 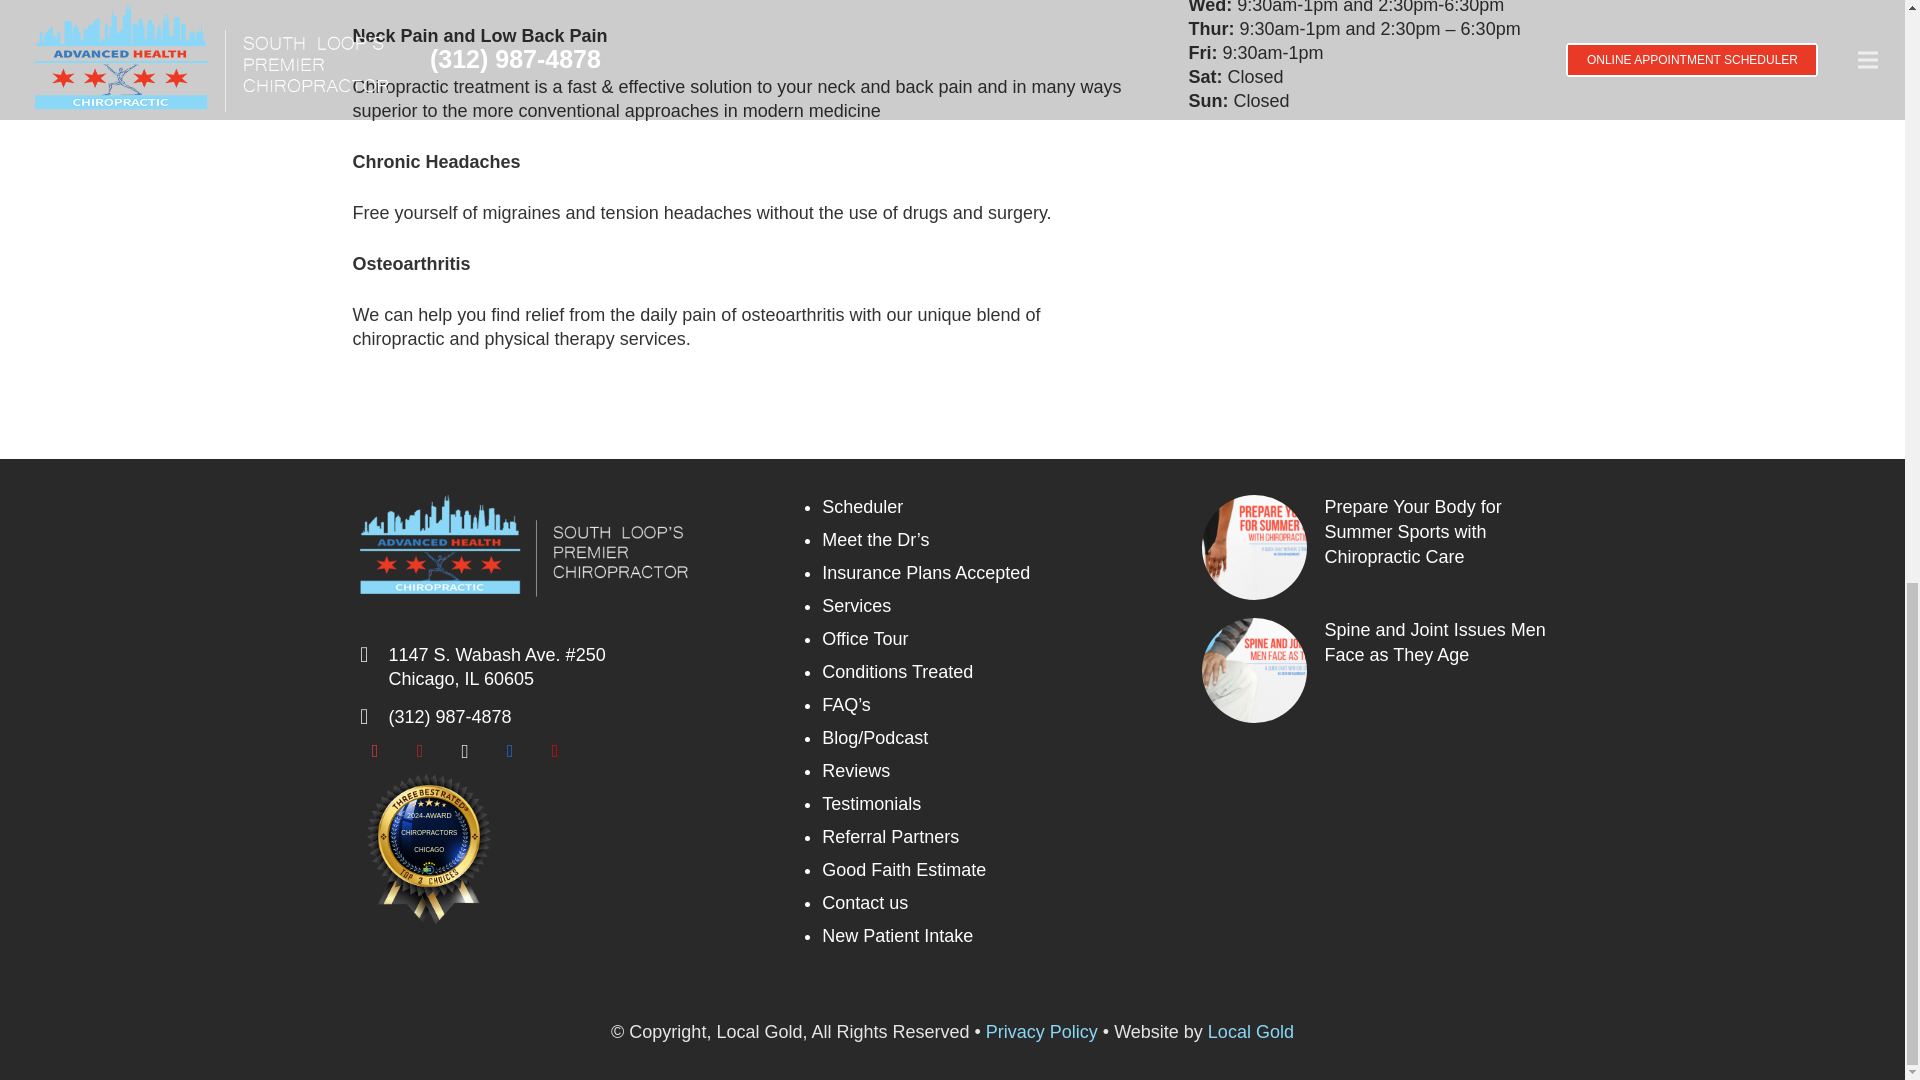 I want to click on Yelp, so click(x=420, y=752).